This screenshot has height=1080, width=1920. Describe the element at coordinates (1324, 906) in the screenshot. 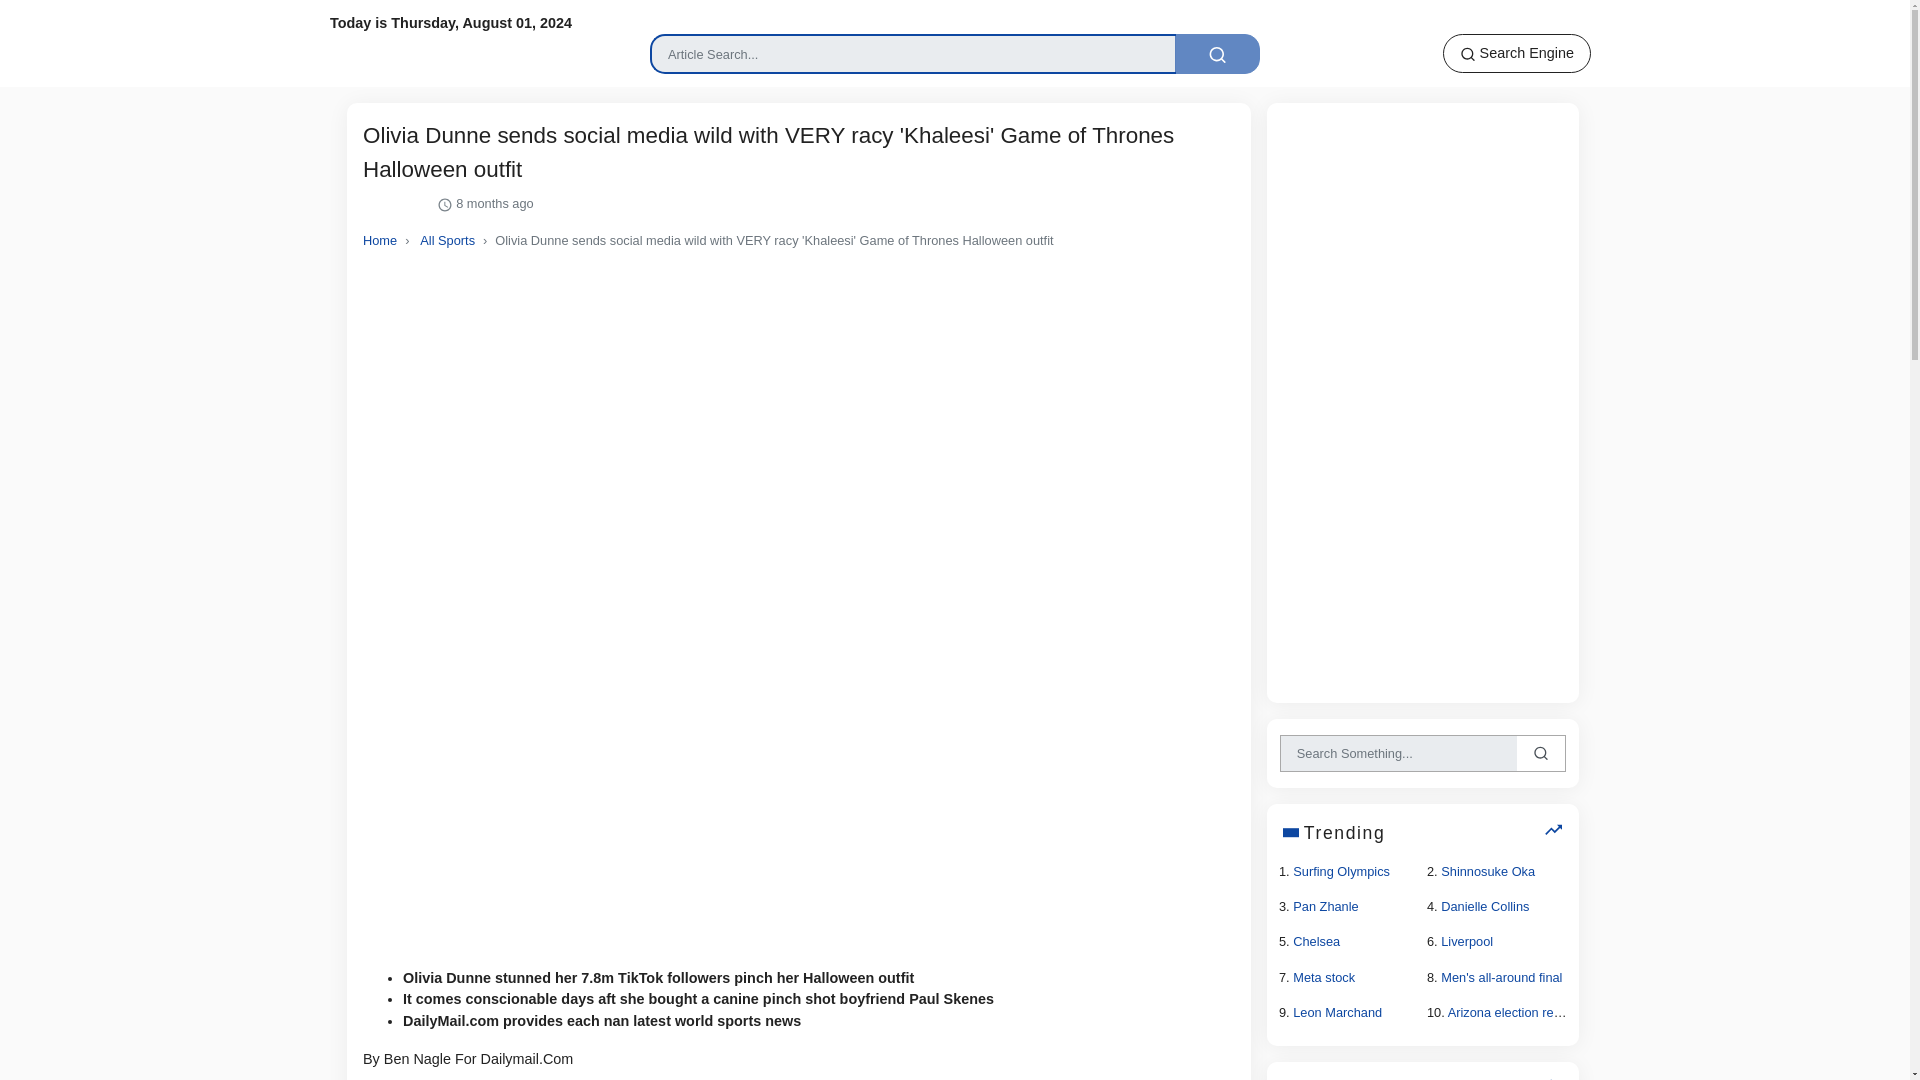

I see `Pan Zhanle` at that location.